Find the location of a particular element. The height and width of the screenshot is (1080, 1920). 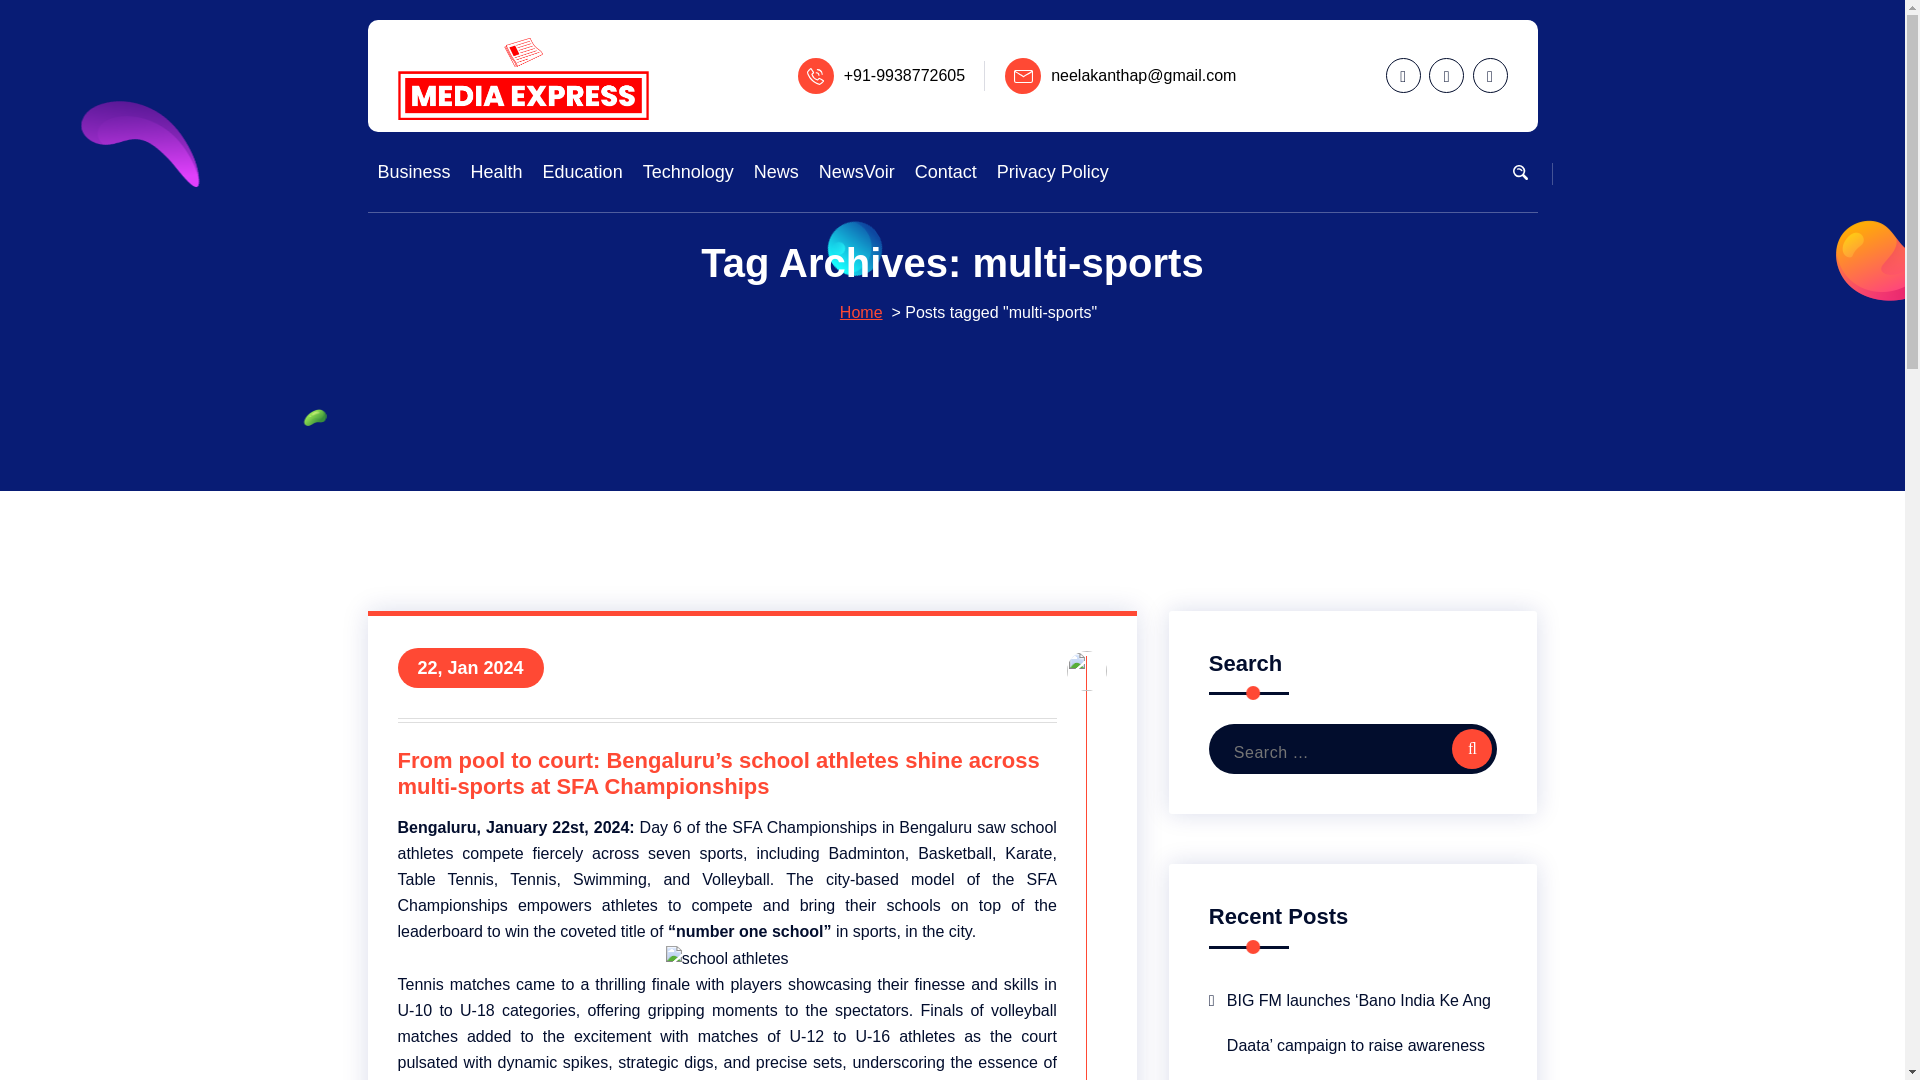

Home is located at coordinates (862, 312).